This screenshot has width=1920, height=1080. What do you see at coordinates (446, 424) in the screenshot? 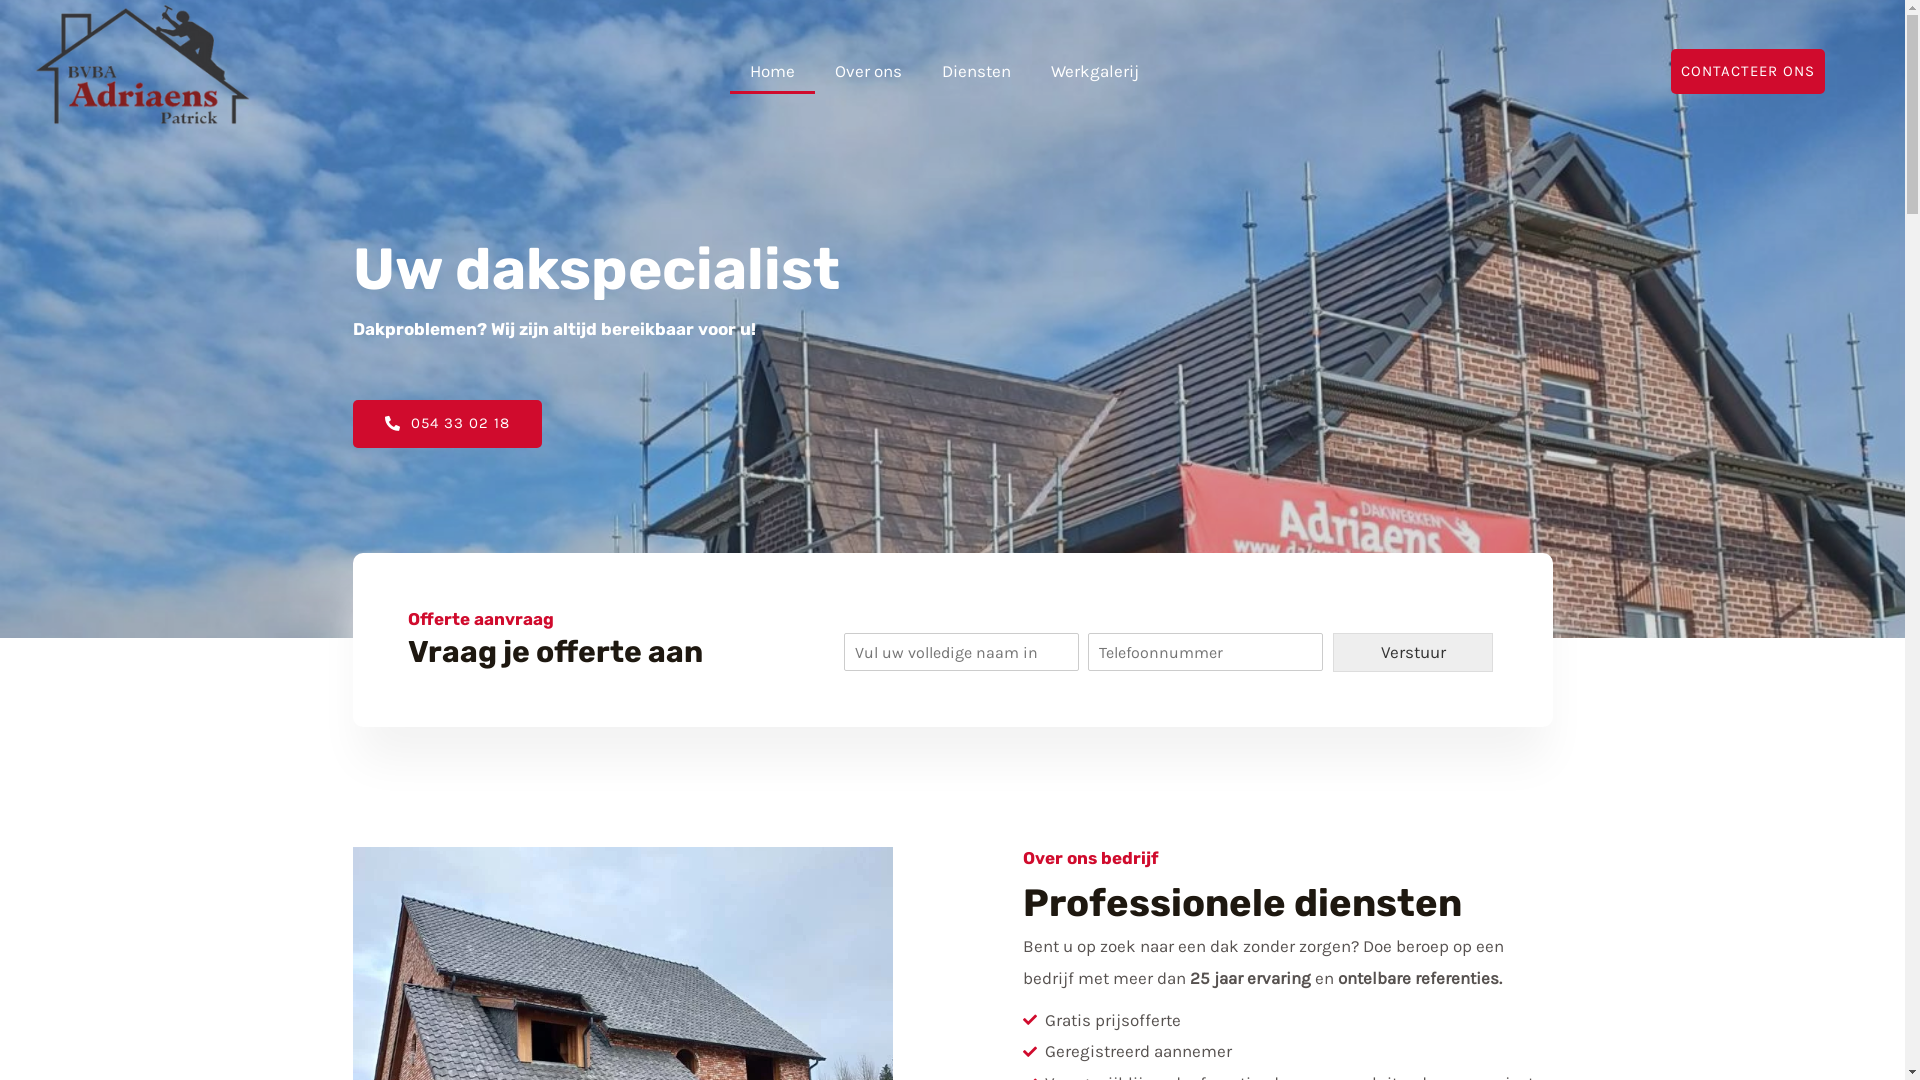
I see `054 33 02 18` at bounding box center [446, 424].